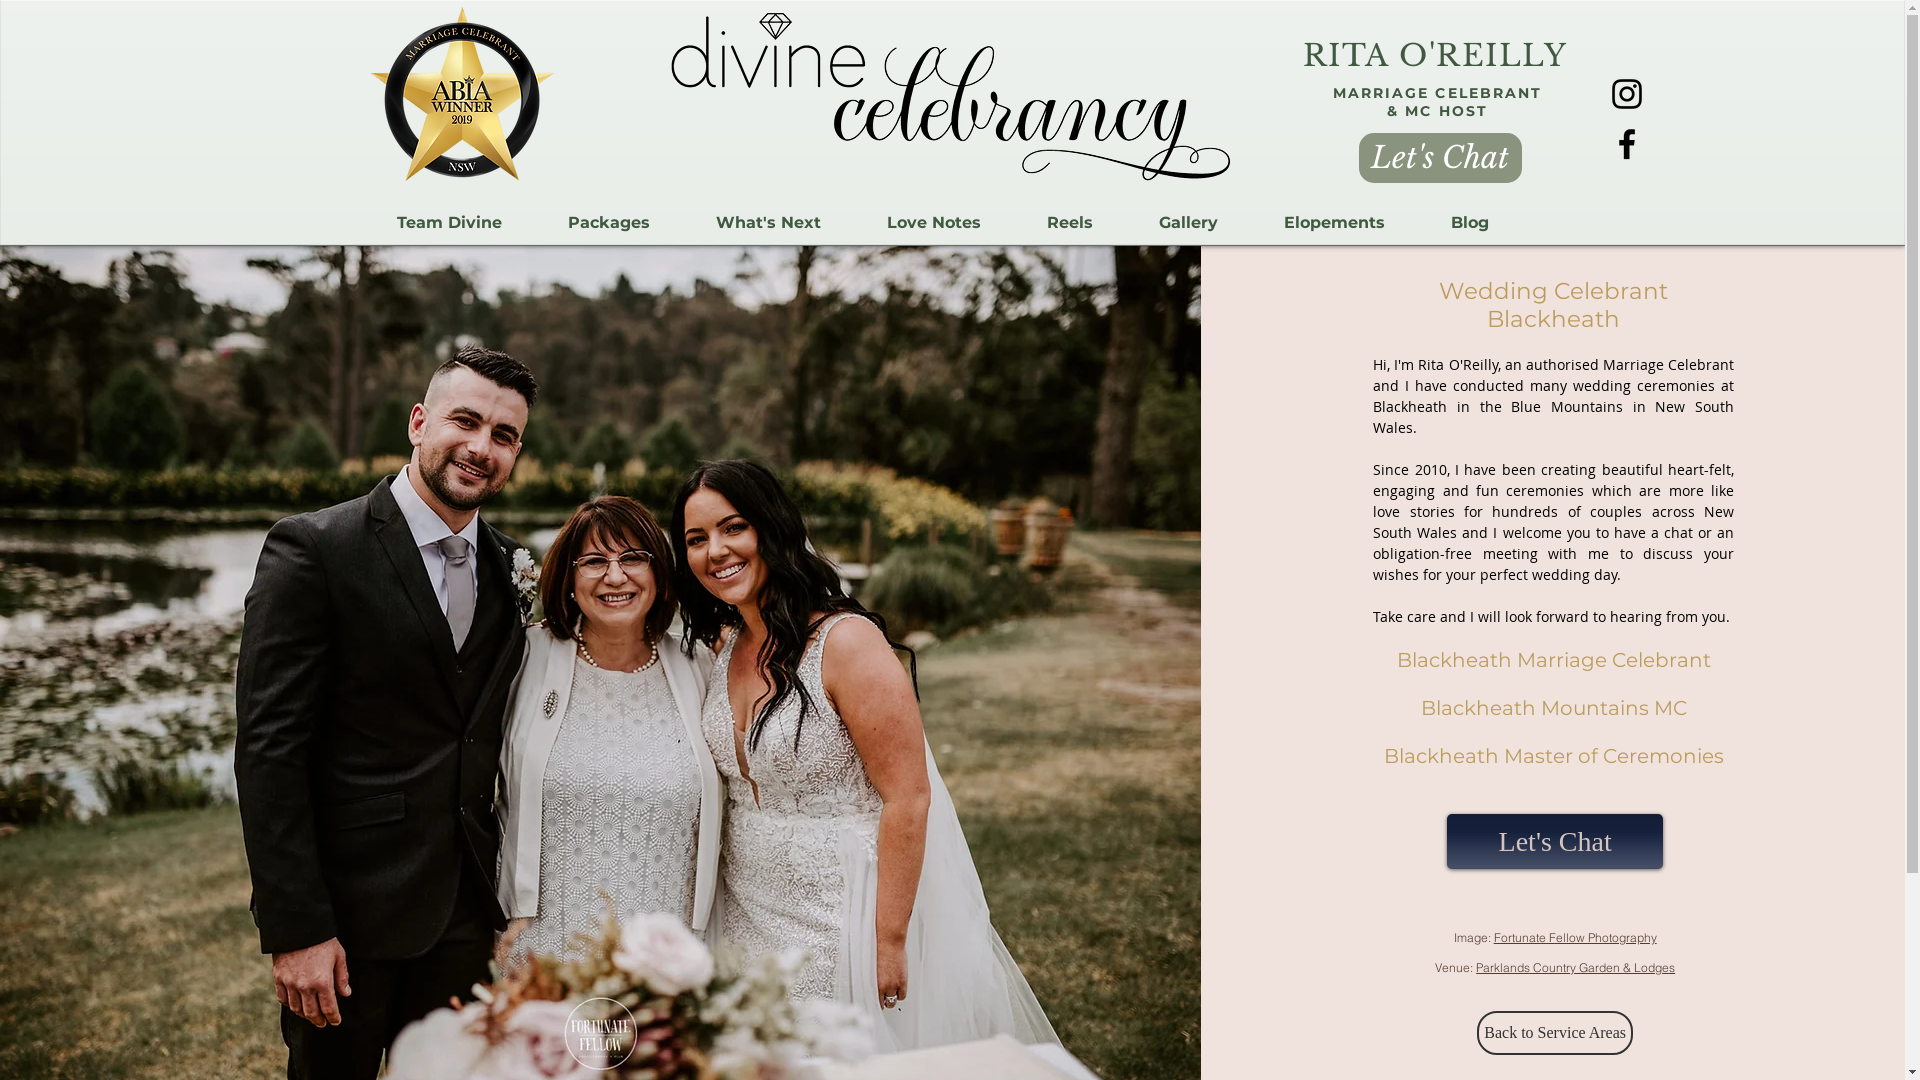 The height and width of the screenshot is (1080, 1920). Describe the element at coordinates (1188, 223) in the screenshot. I see `Gallery` at that location.